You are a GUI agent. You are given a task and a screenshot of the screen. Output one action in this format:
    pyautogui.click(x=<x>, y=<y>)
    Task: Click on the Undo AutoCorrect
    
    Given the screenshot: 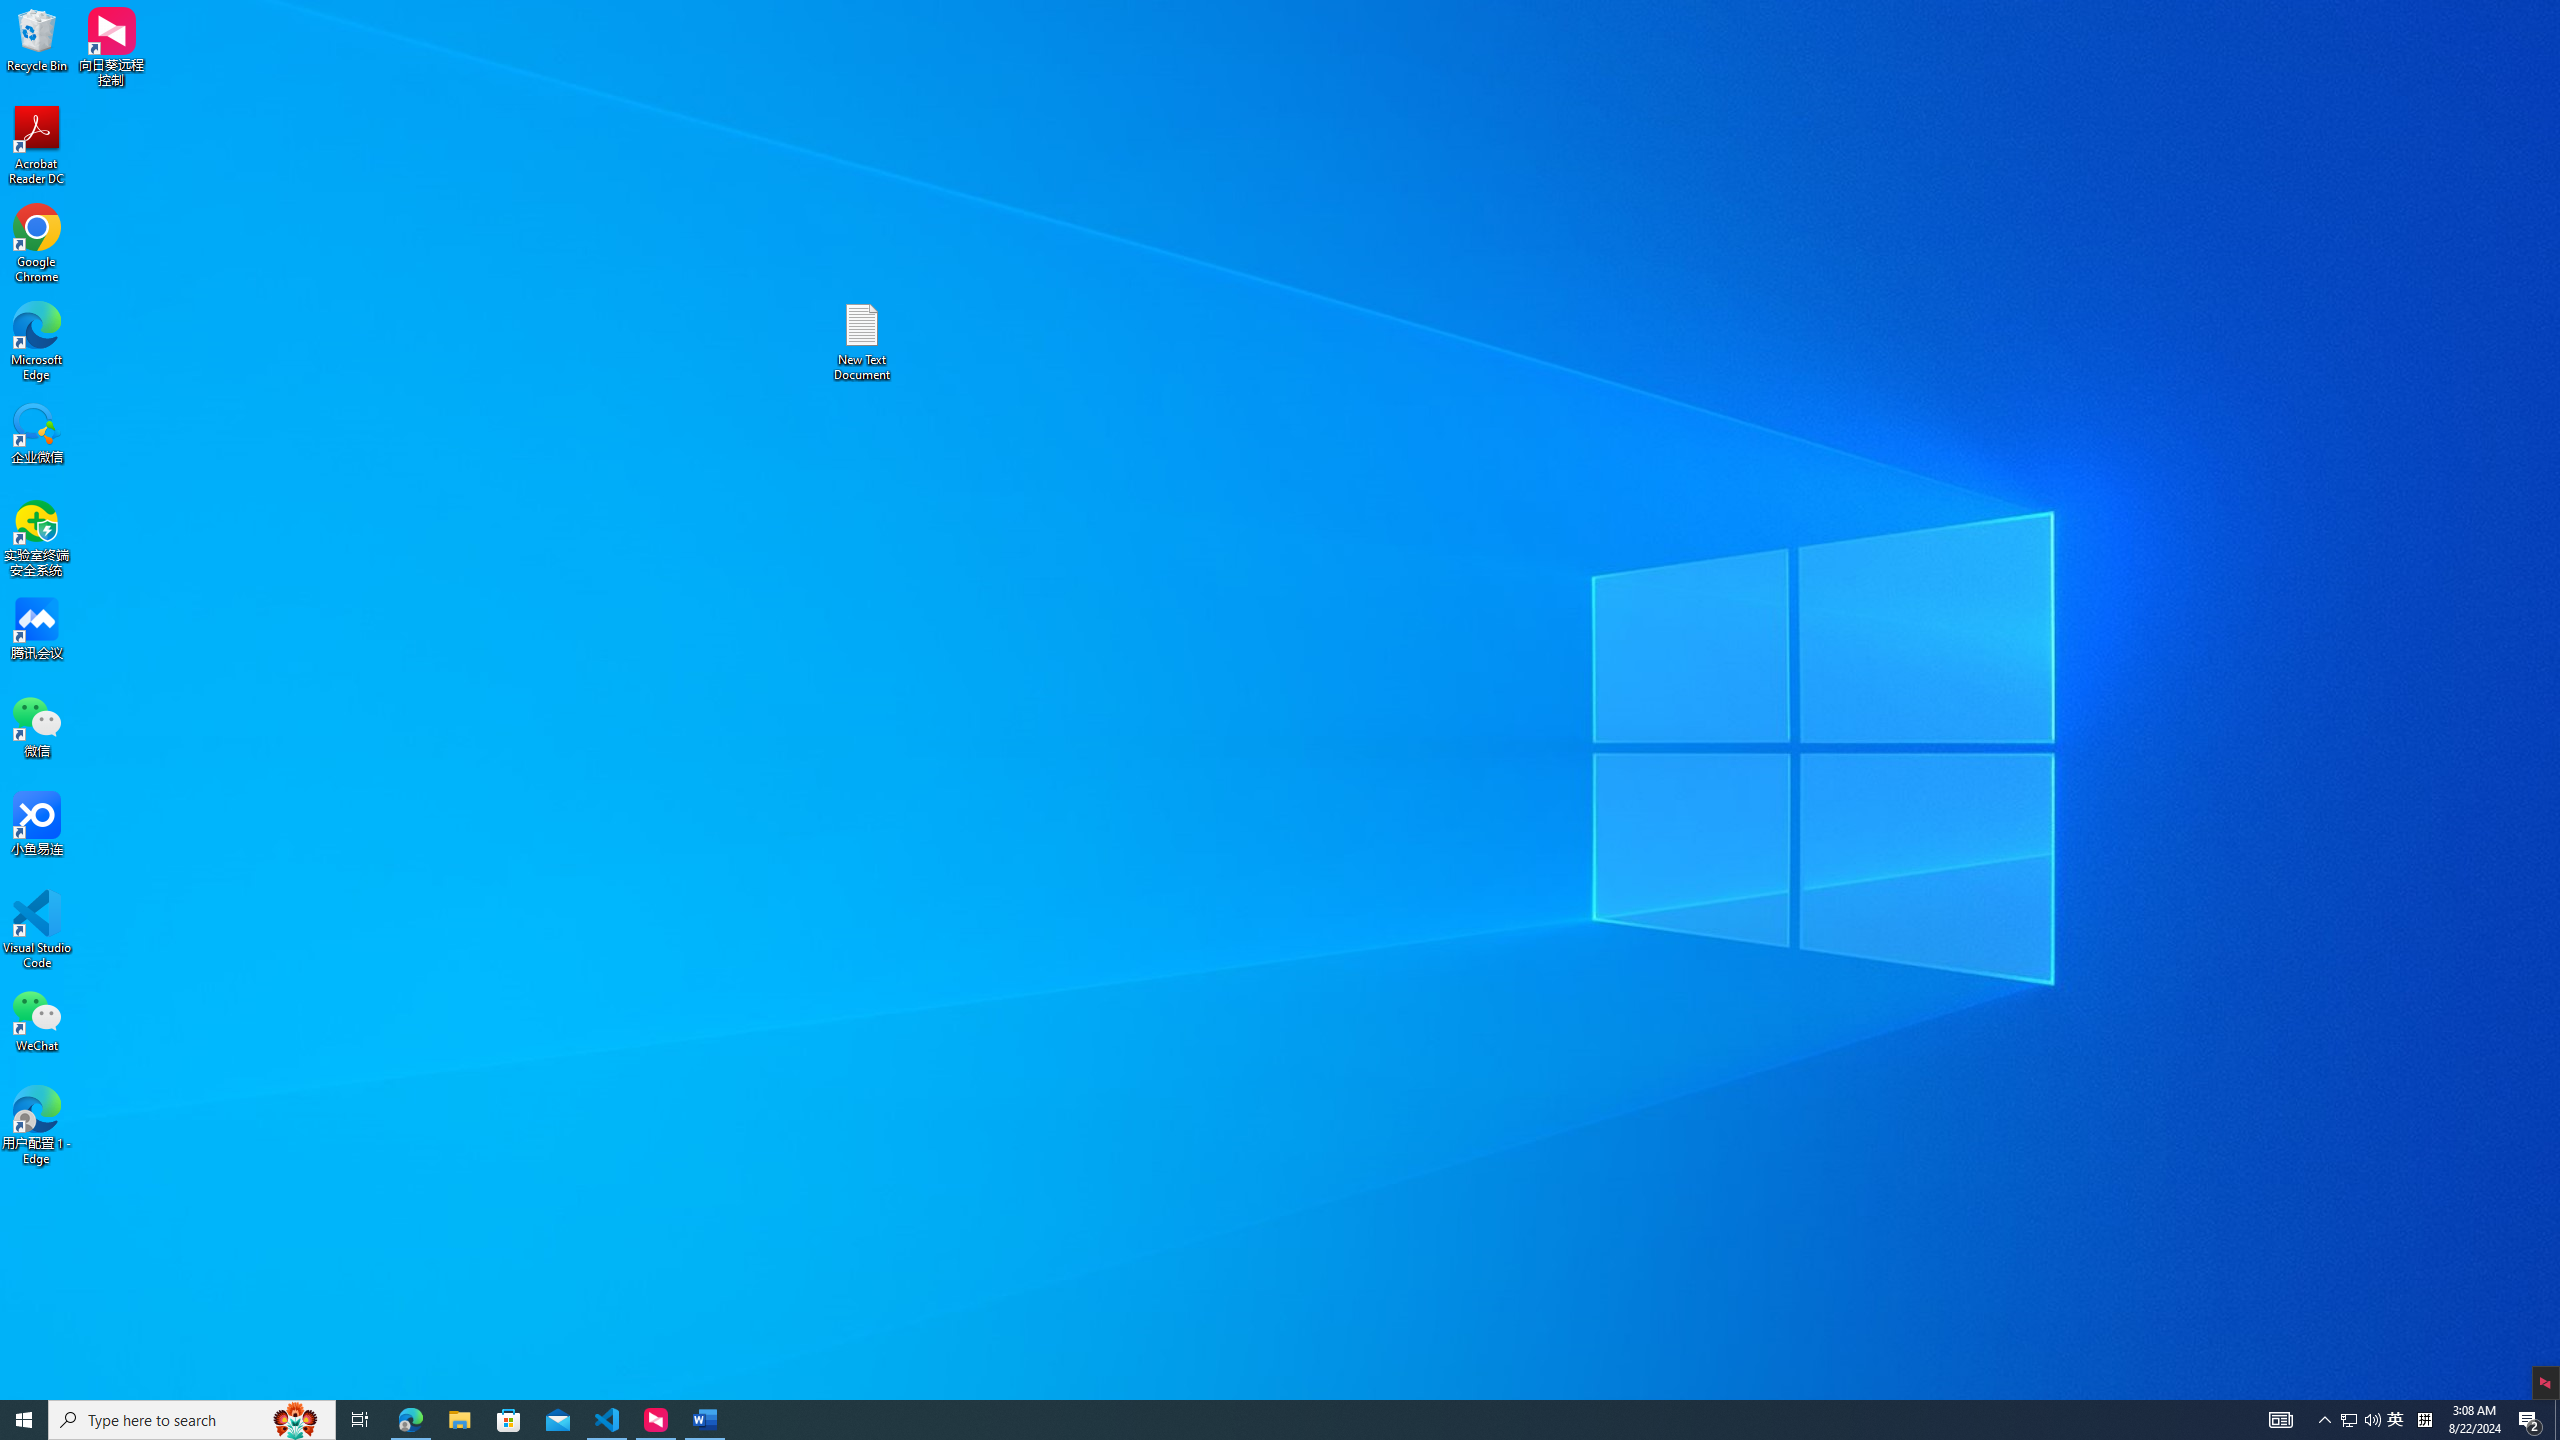 What is the action you would take?
    pyautogui.click(x=170, y=16)
    